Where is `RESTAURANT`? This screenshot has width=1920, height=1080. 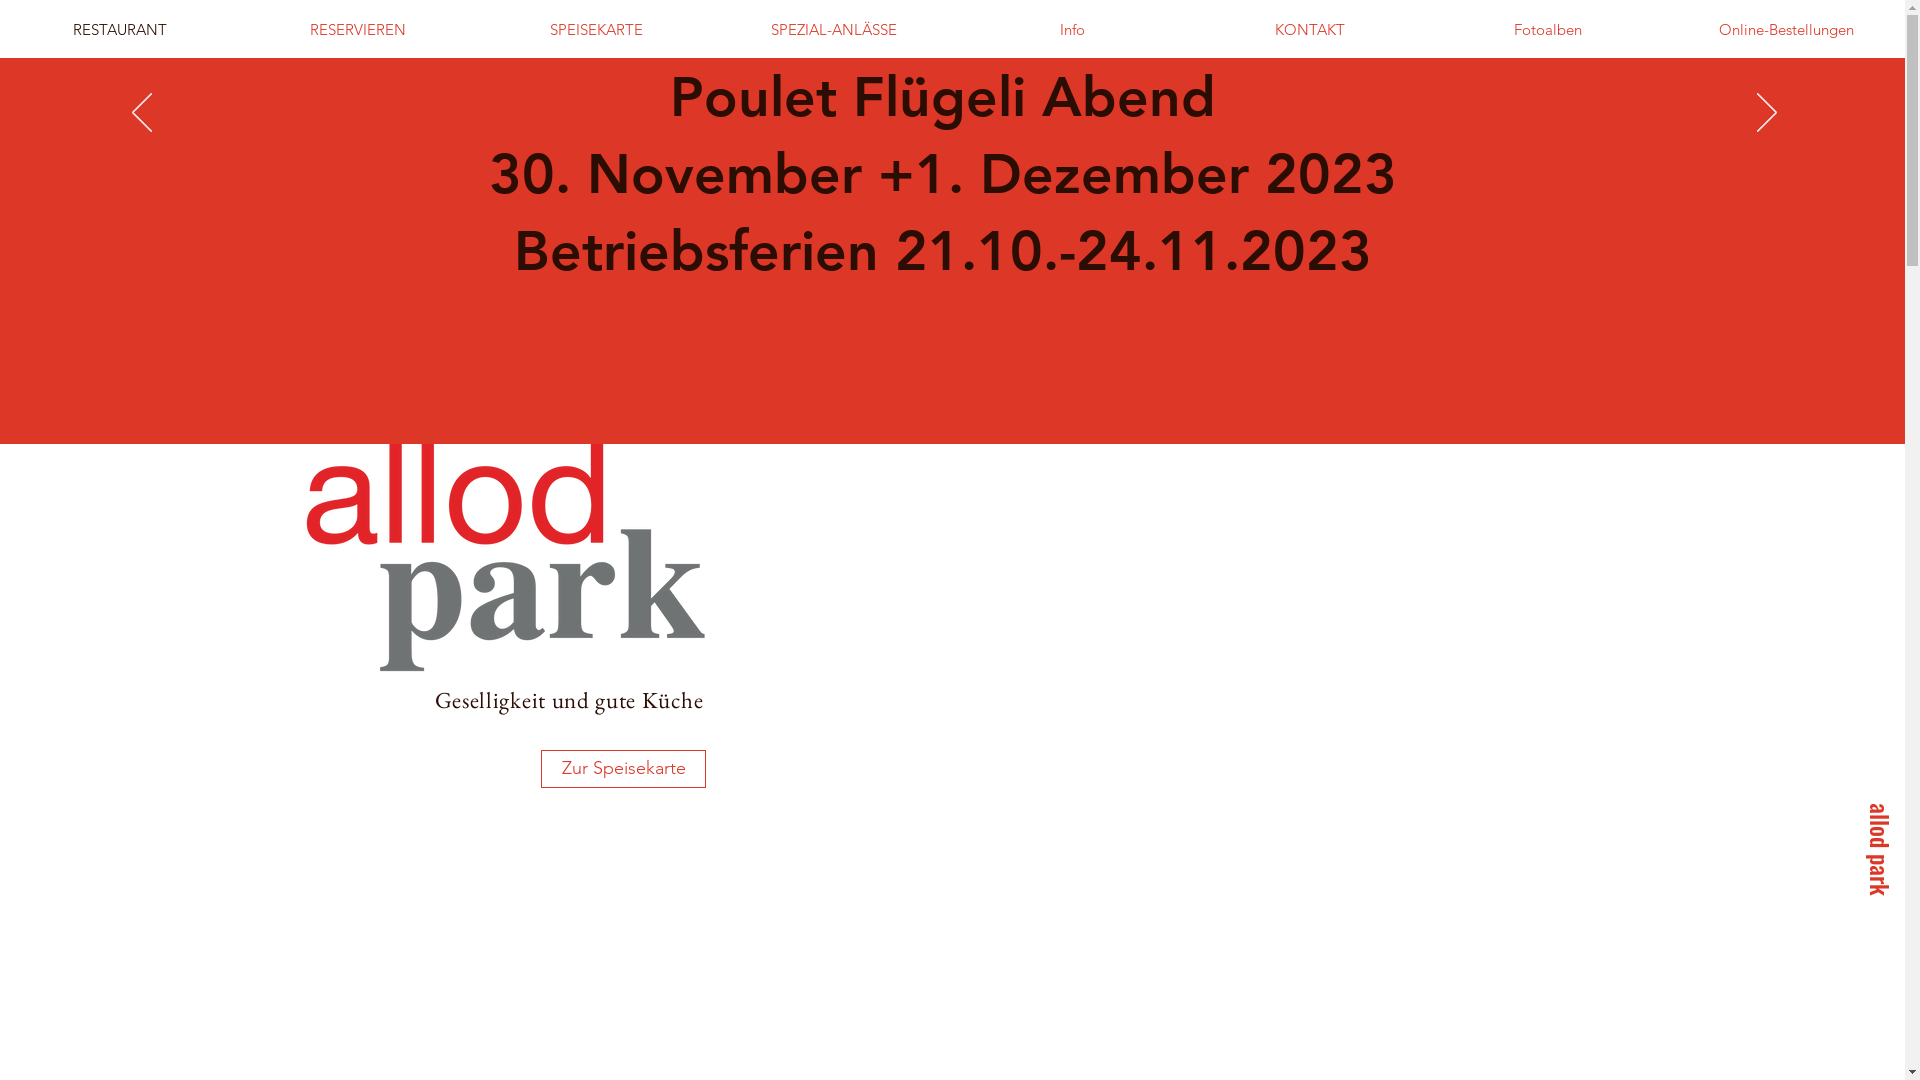
RESTAURANT is located at coordinates (120, 30).